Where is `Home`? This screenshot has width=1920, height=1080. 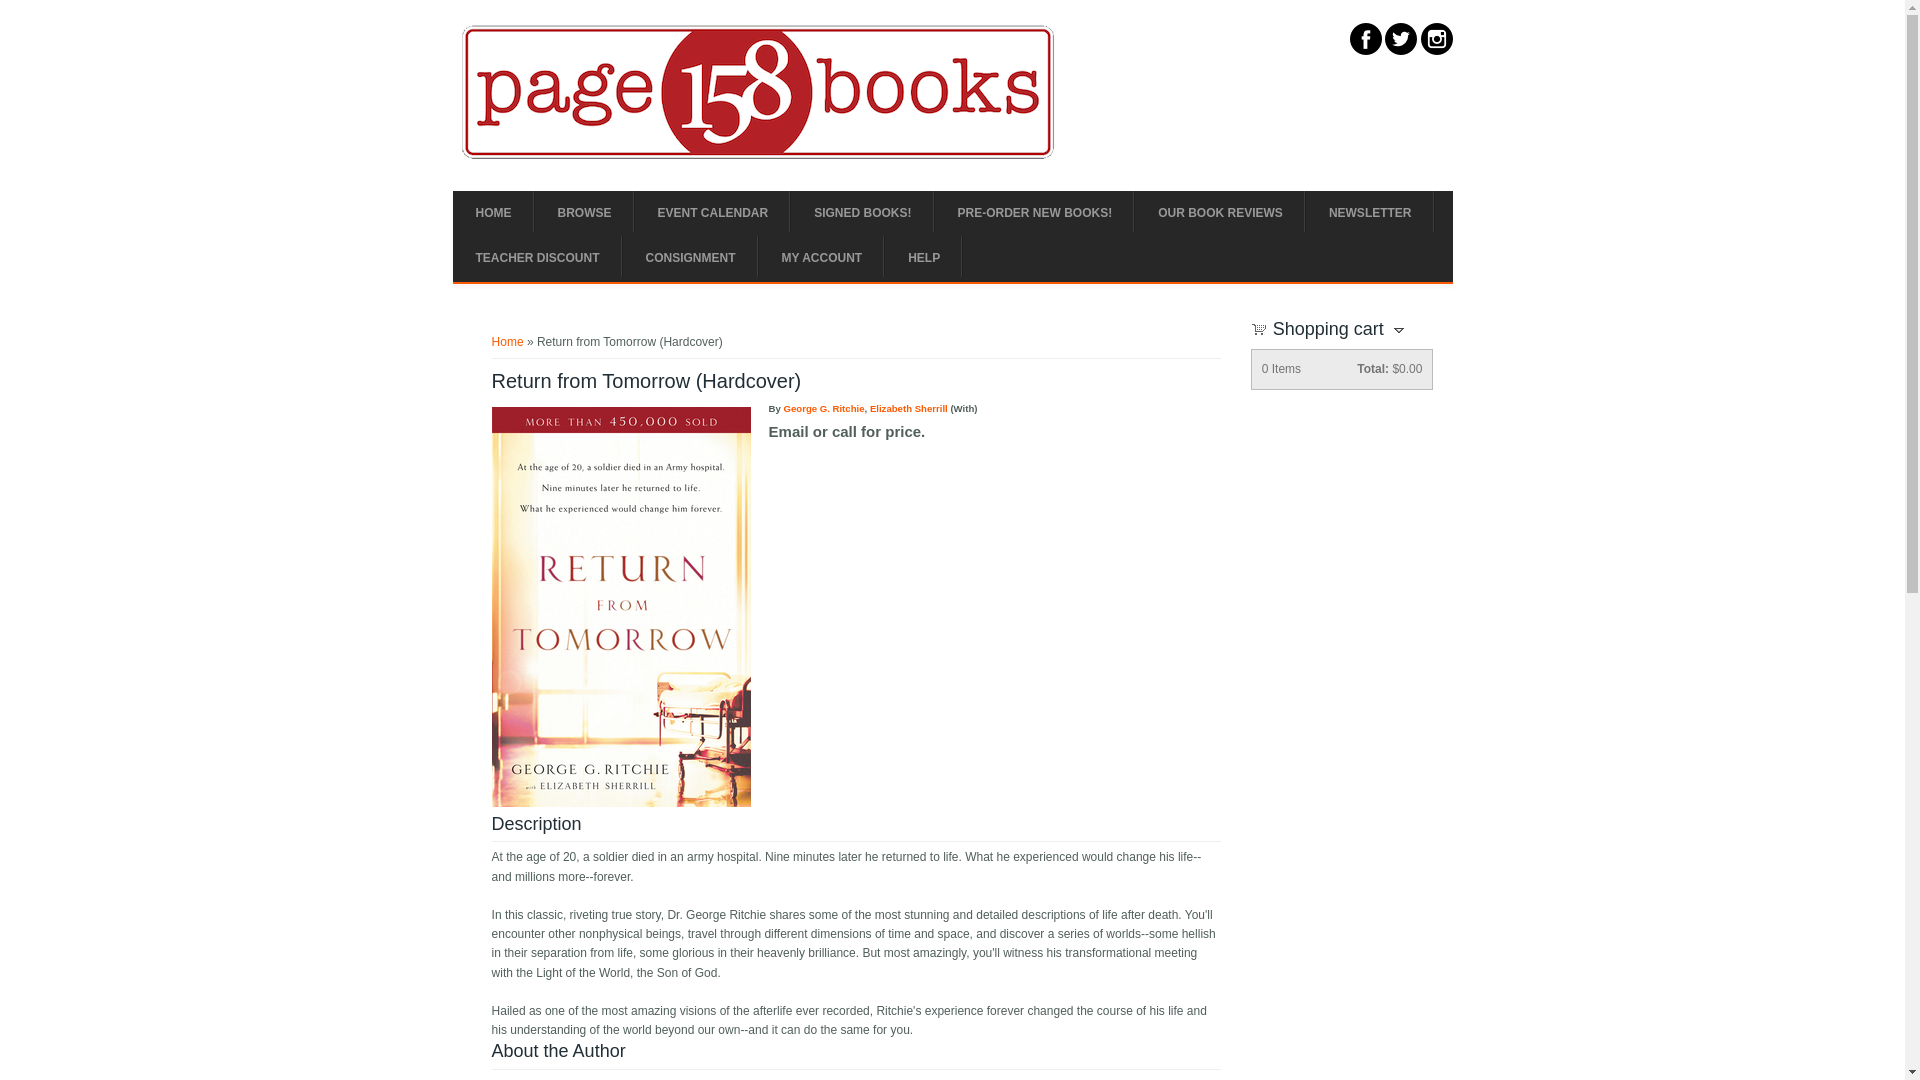 Home is located at coordinates (508, 341).